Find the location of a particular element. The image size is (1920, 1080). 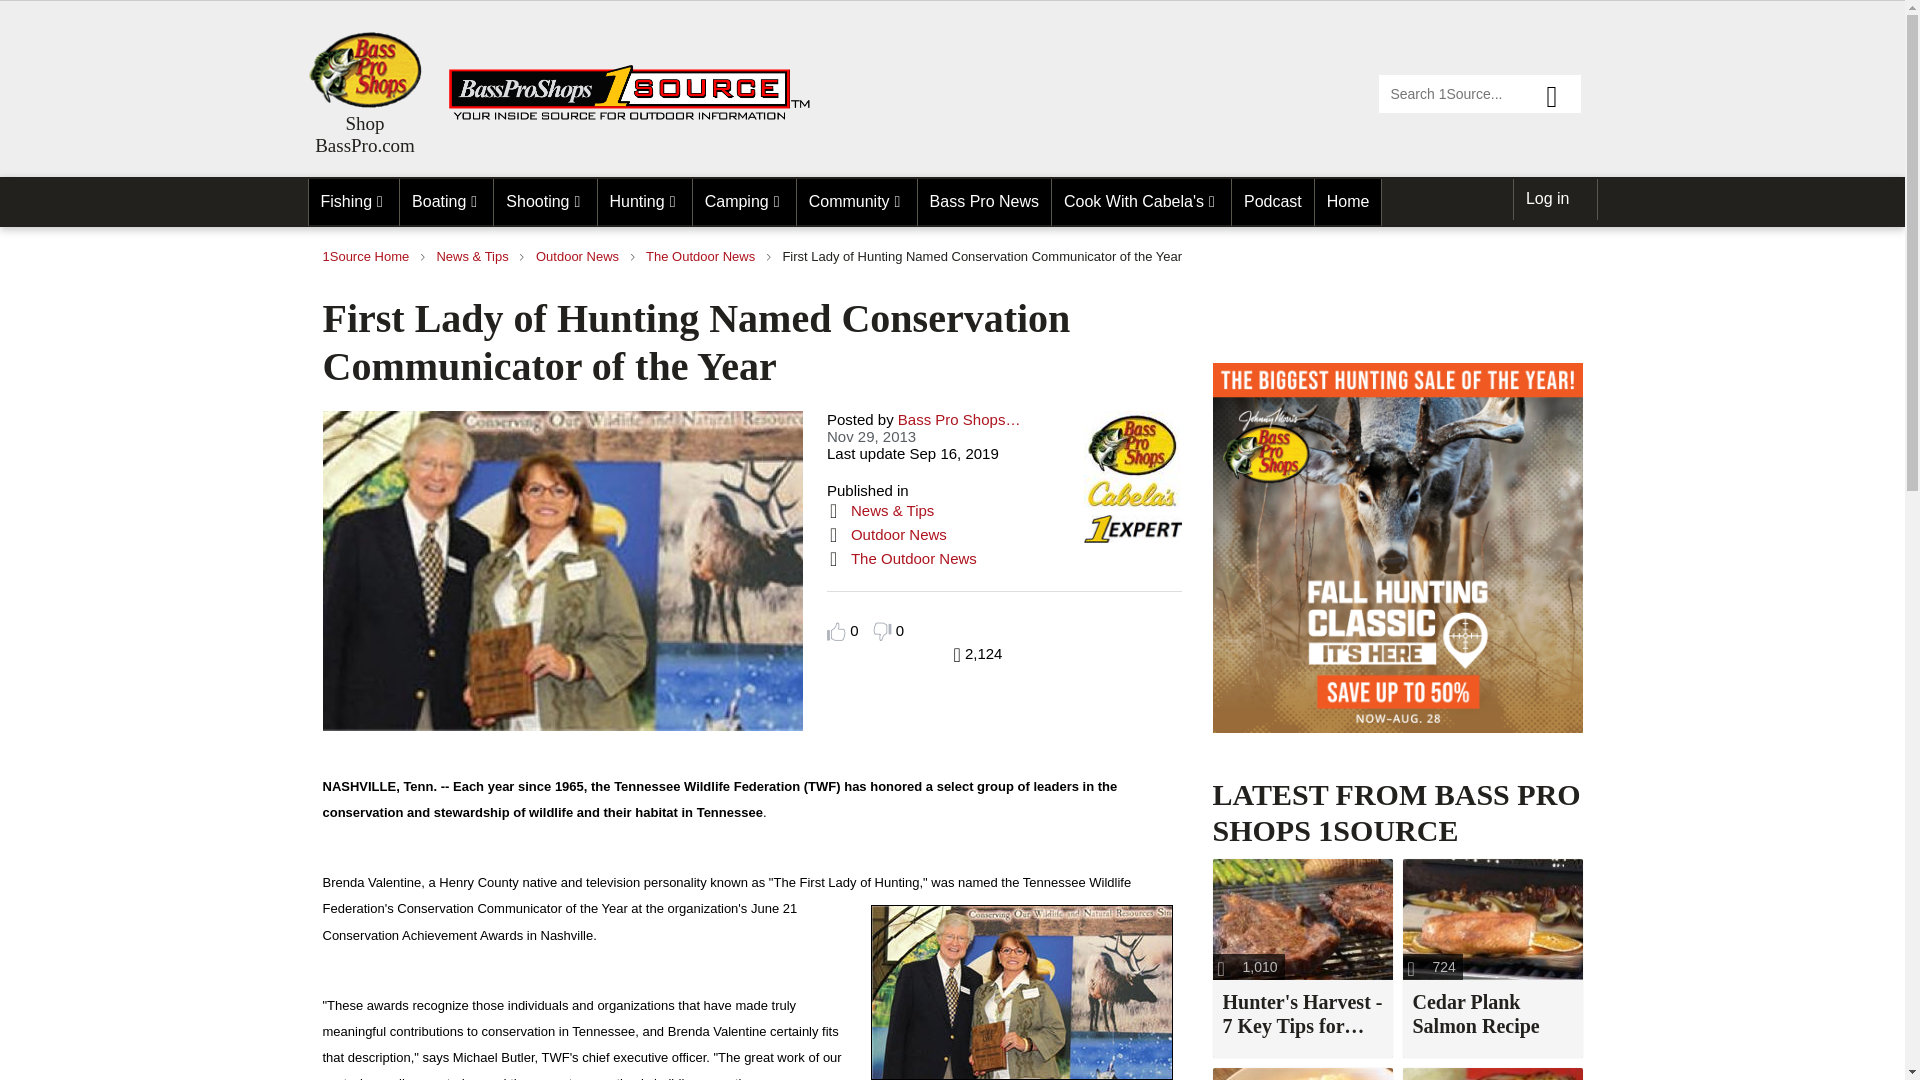

Search is located at coordinates (1560, 94).